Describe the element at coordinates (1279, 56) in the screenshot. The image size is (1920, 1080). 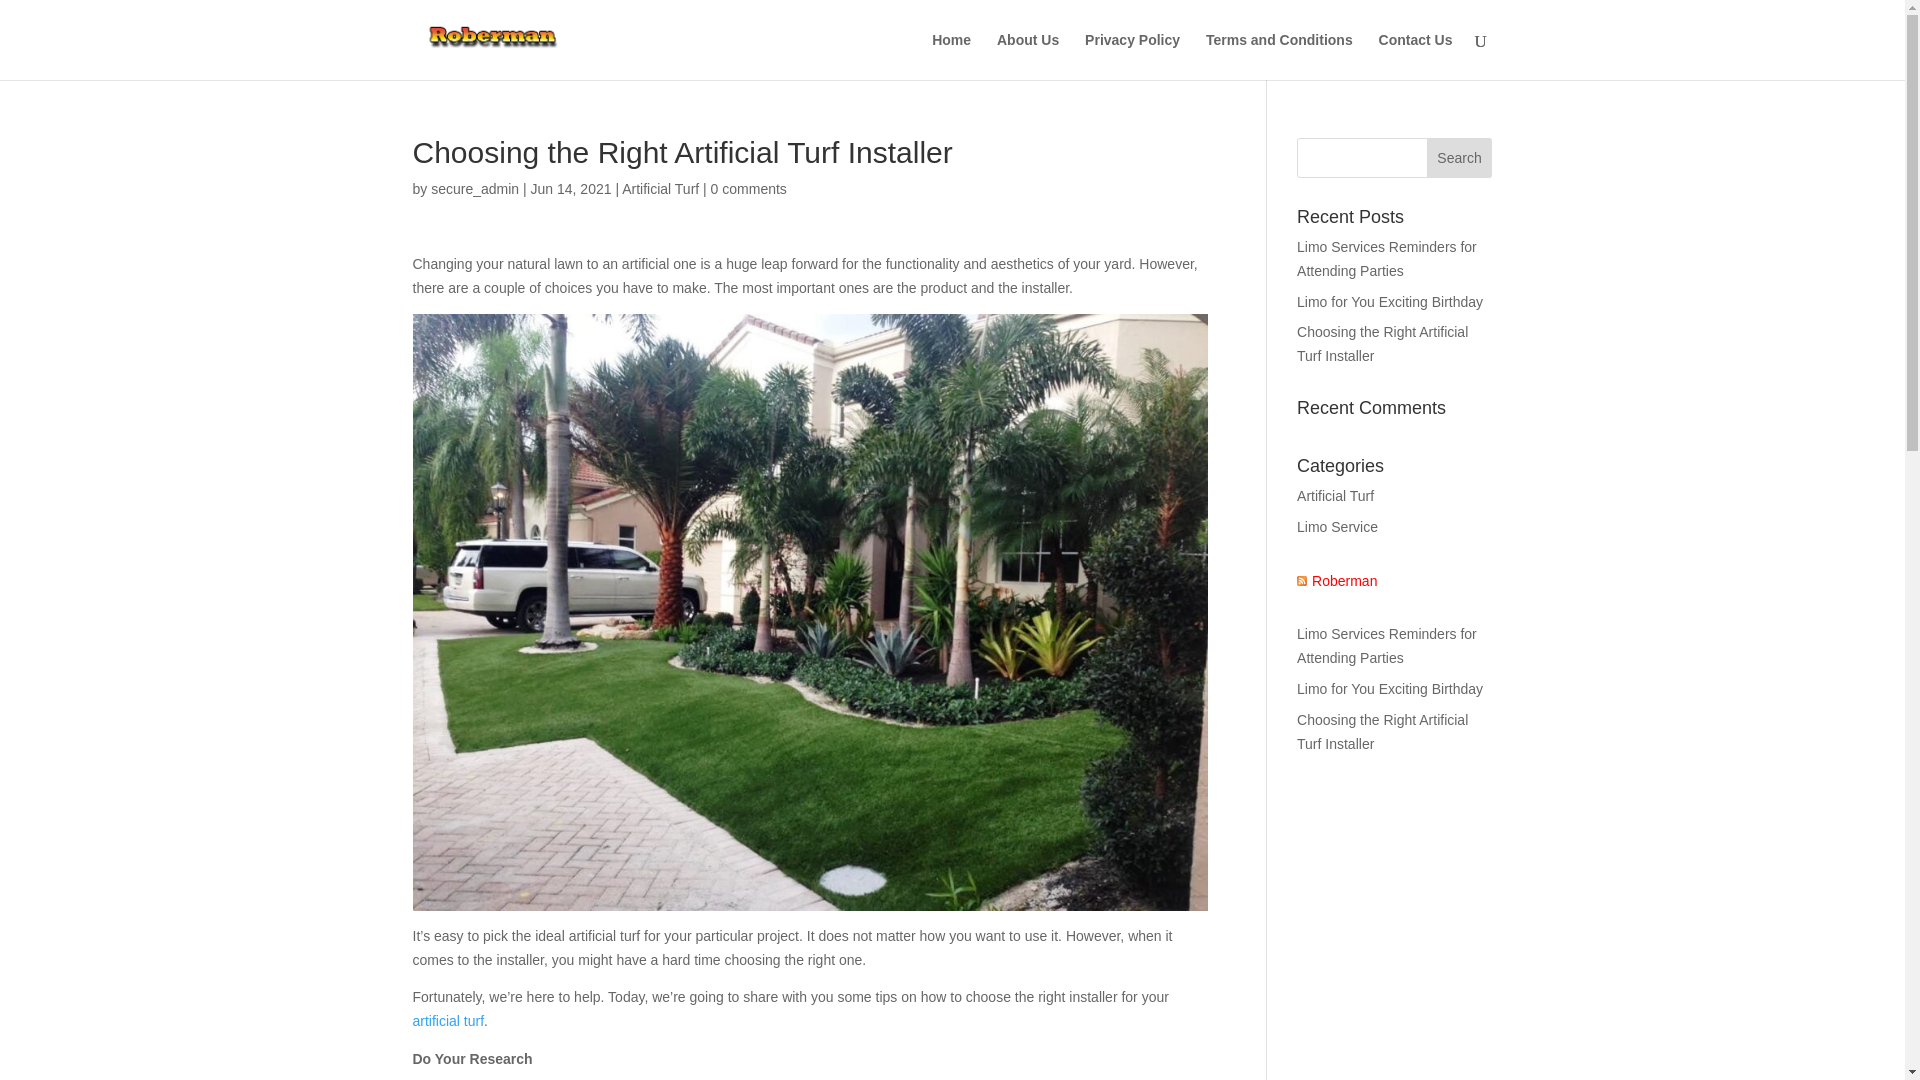
I see `Terms and Conditions` at that location.